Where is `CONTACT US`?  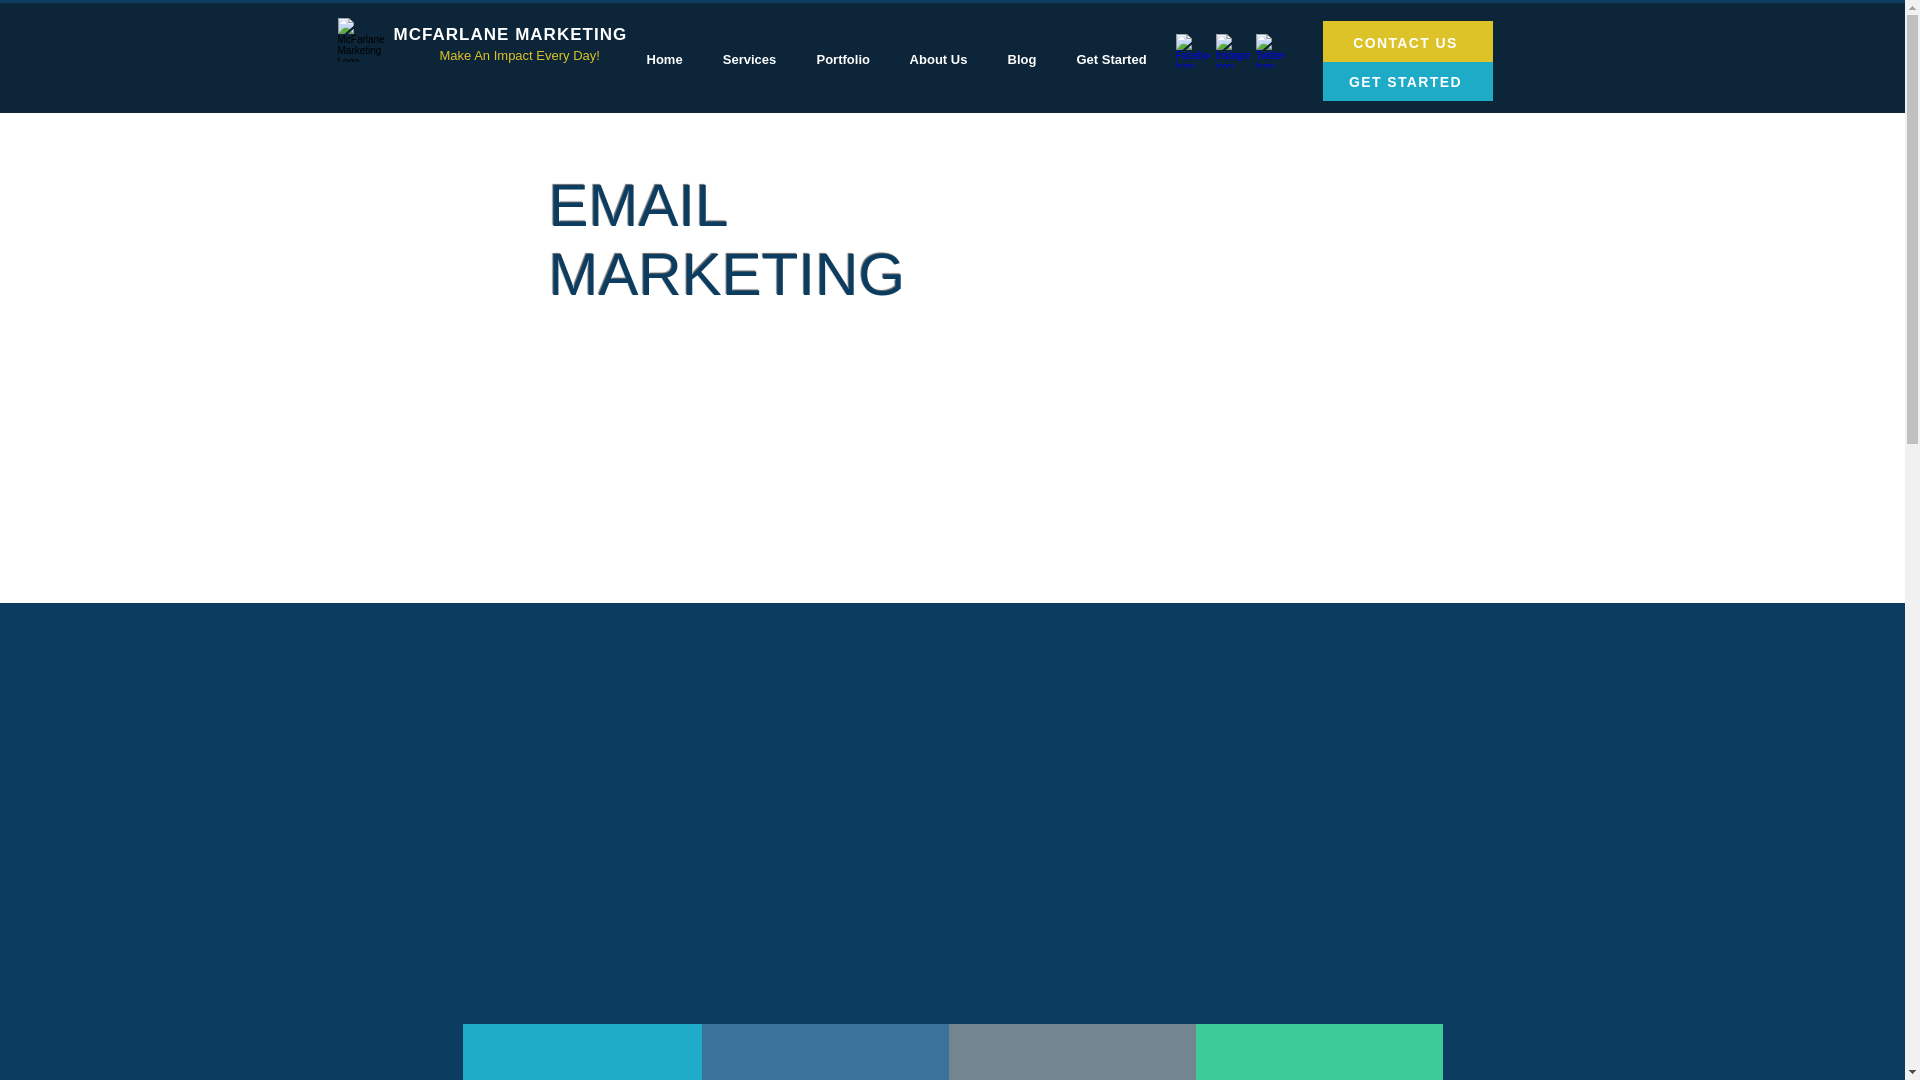 CONTACT US is located at coordinates (1406, 42).